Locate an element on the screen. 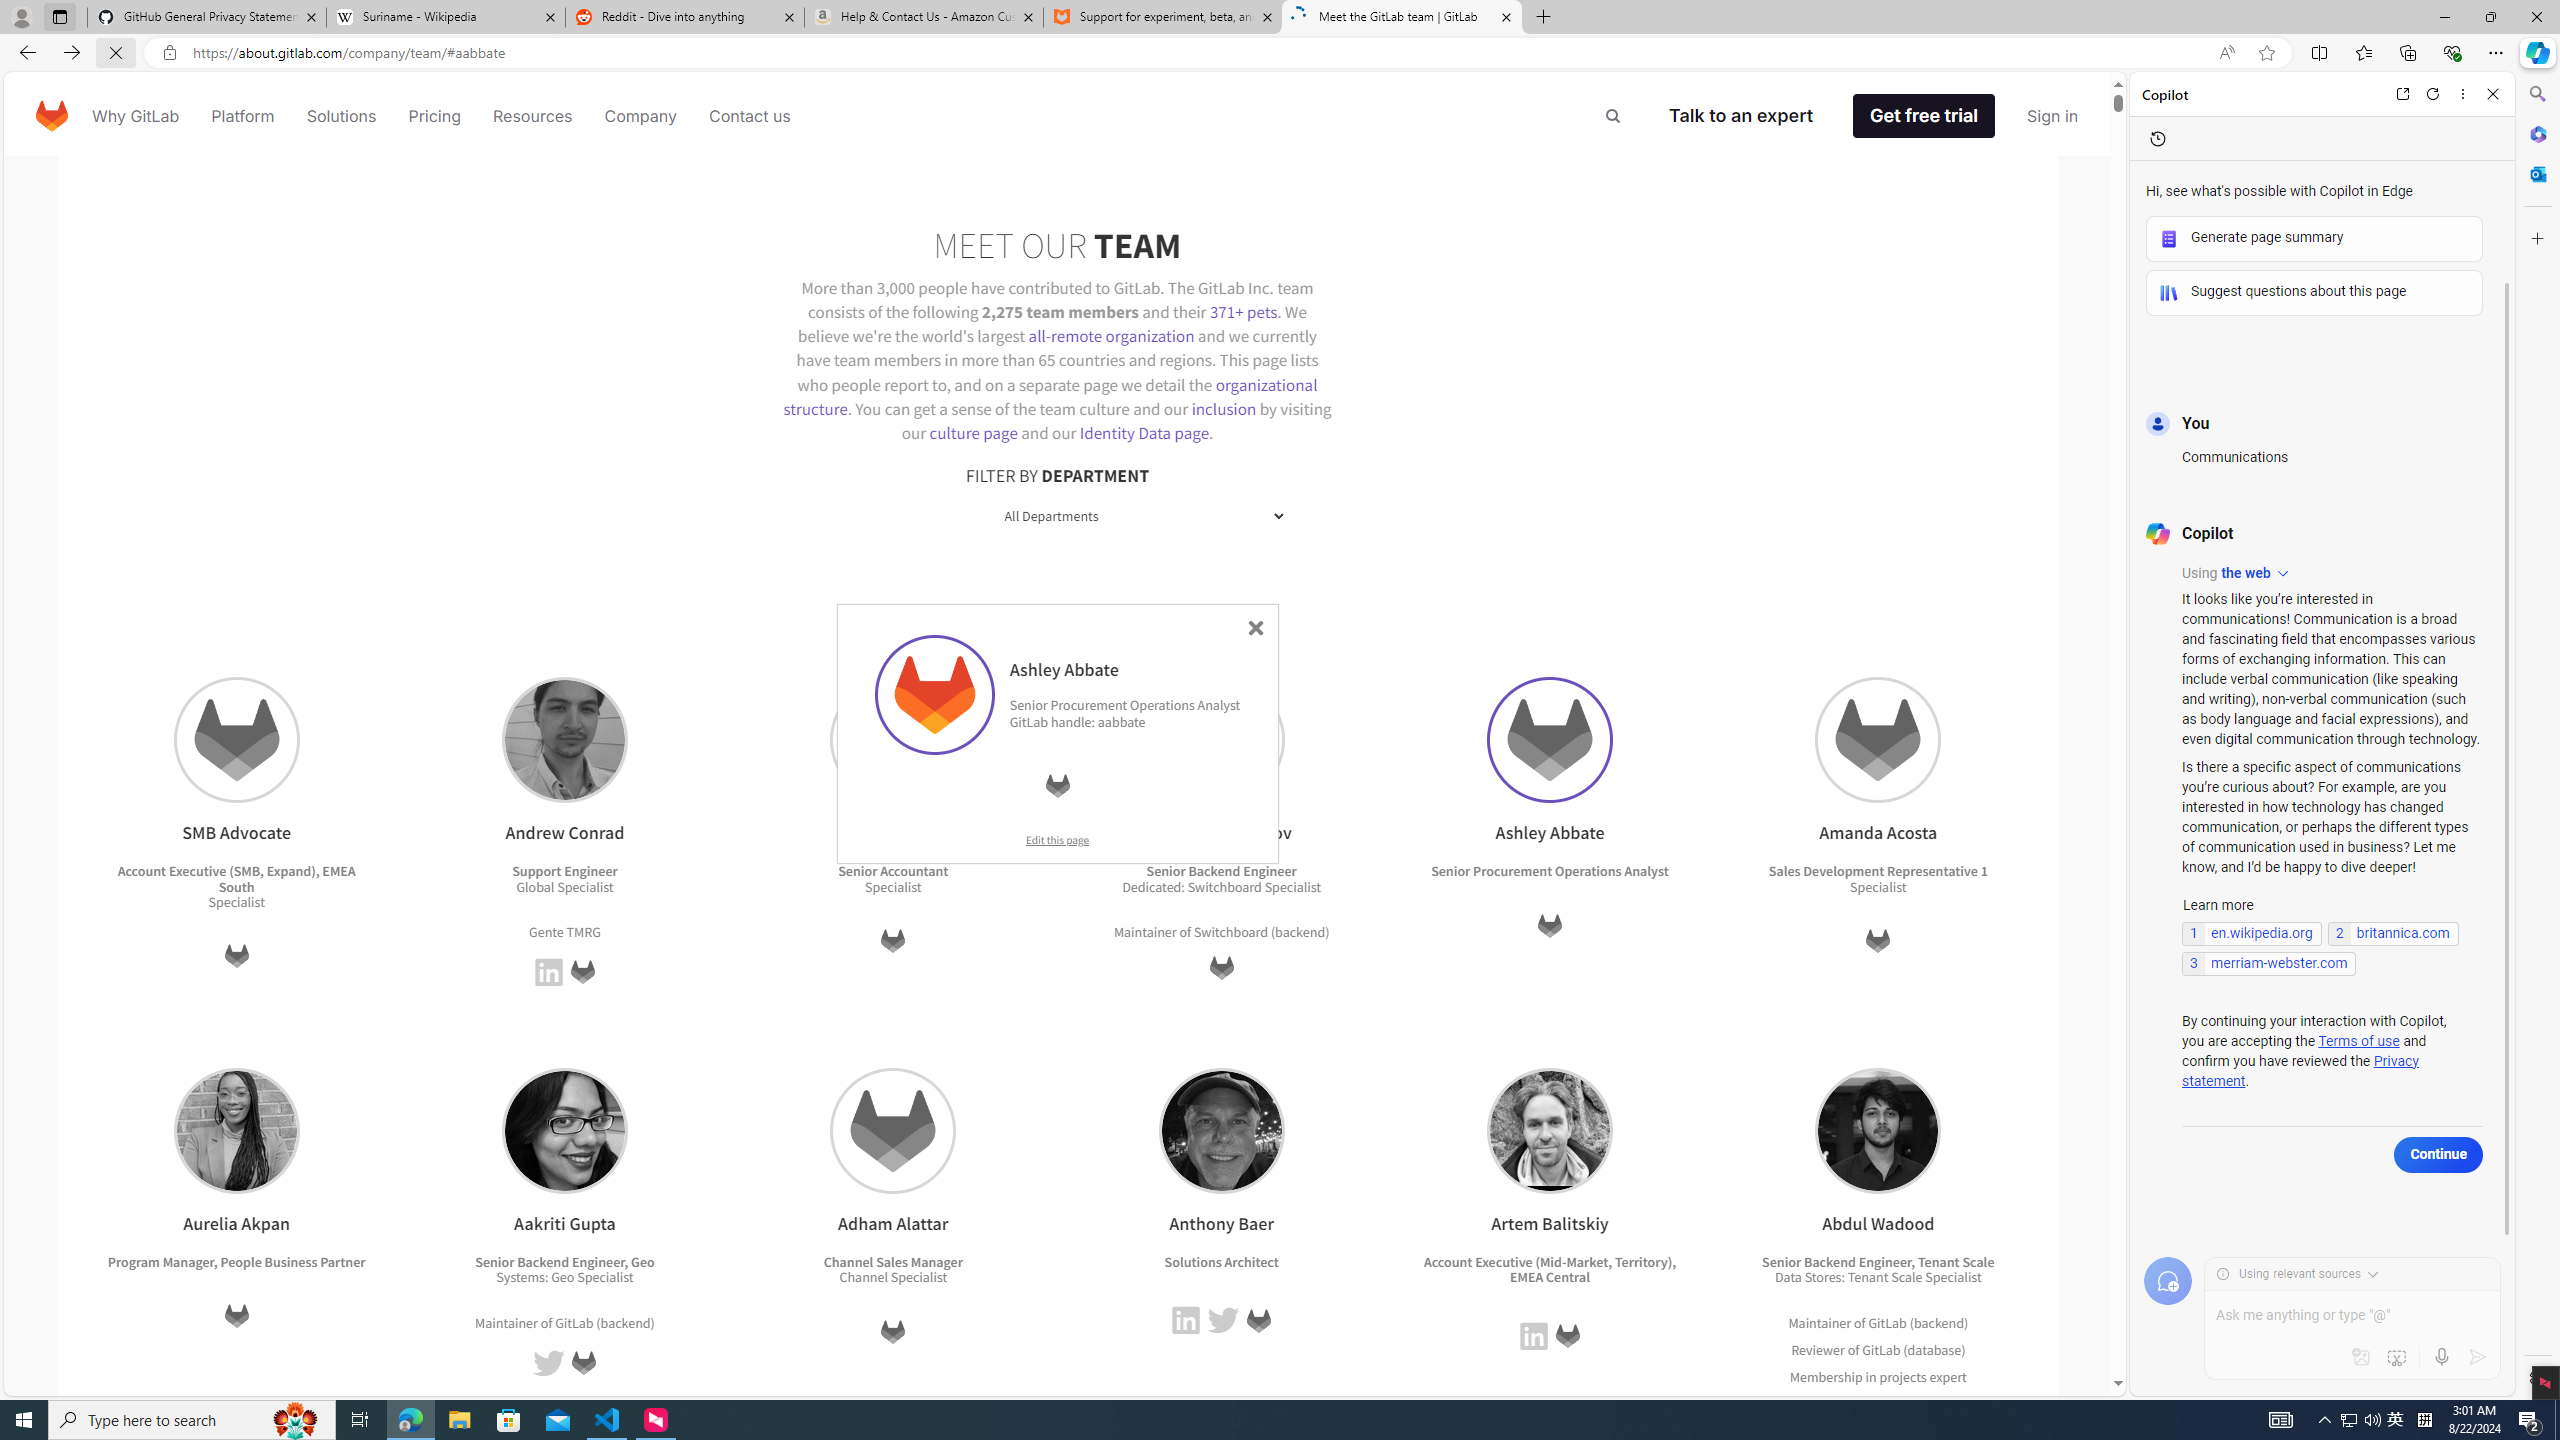  Pricing is located at coordinates (434, 116).